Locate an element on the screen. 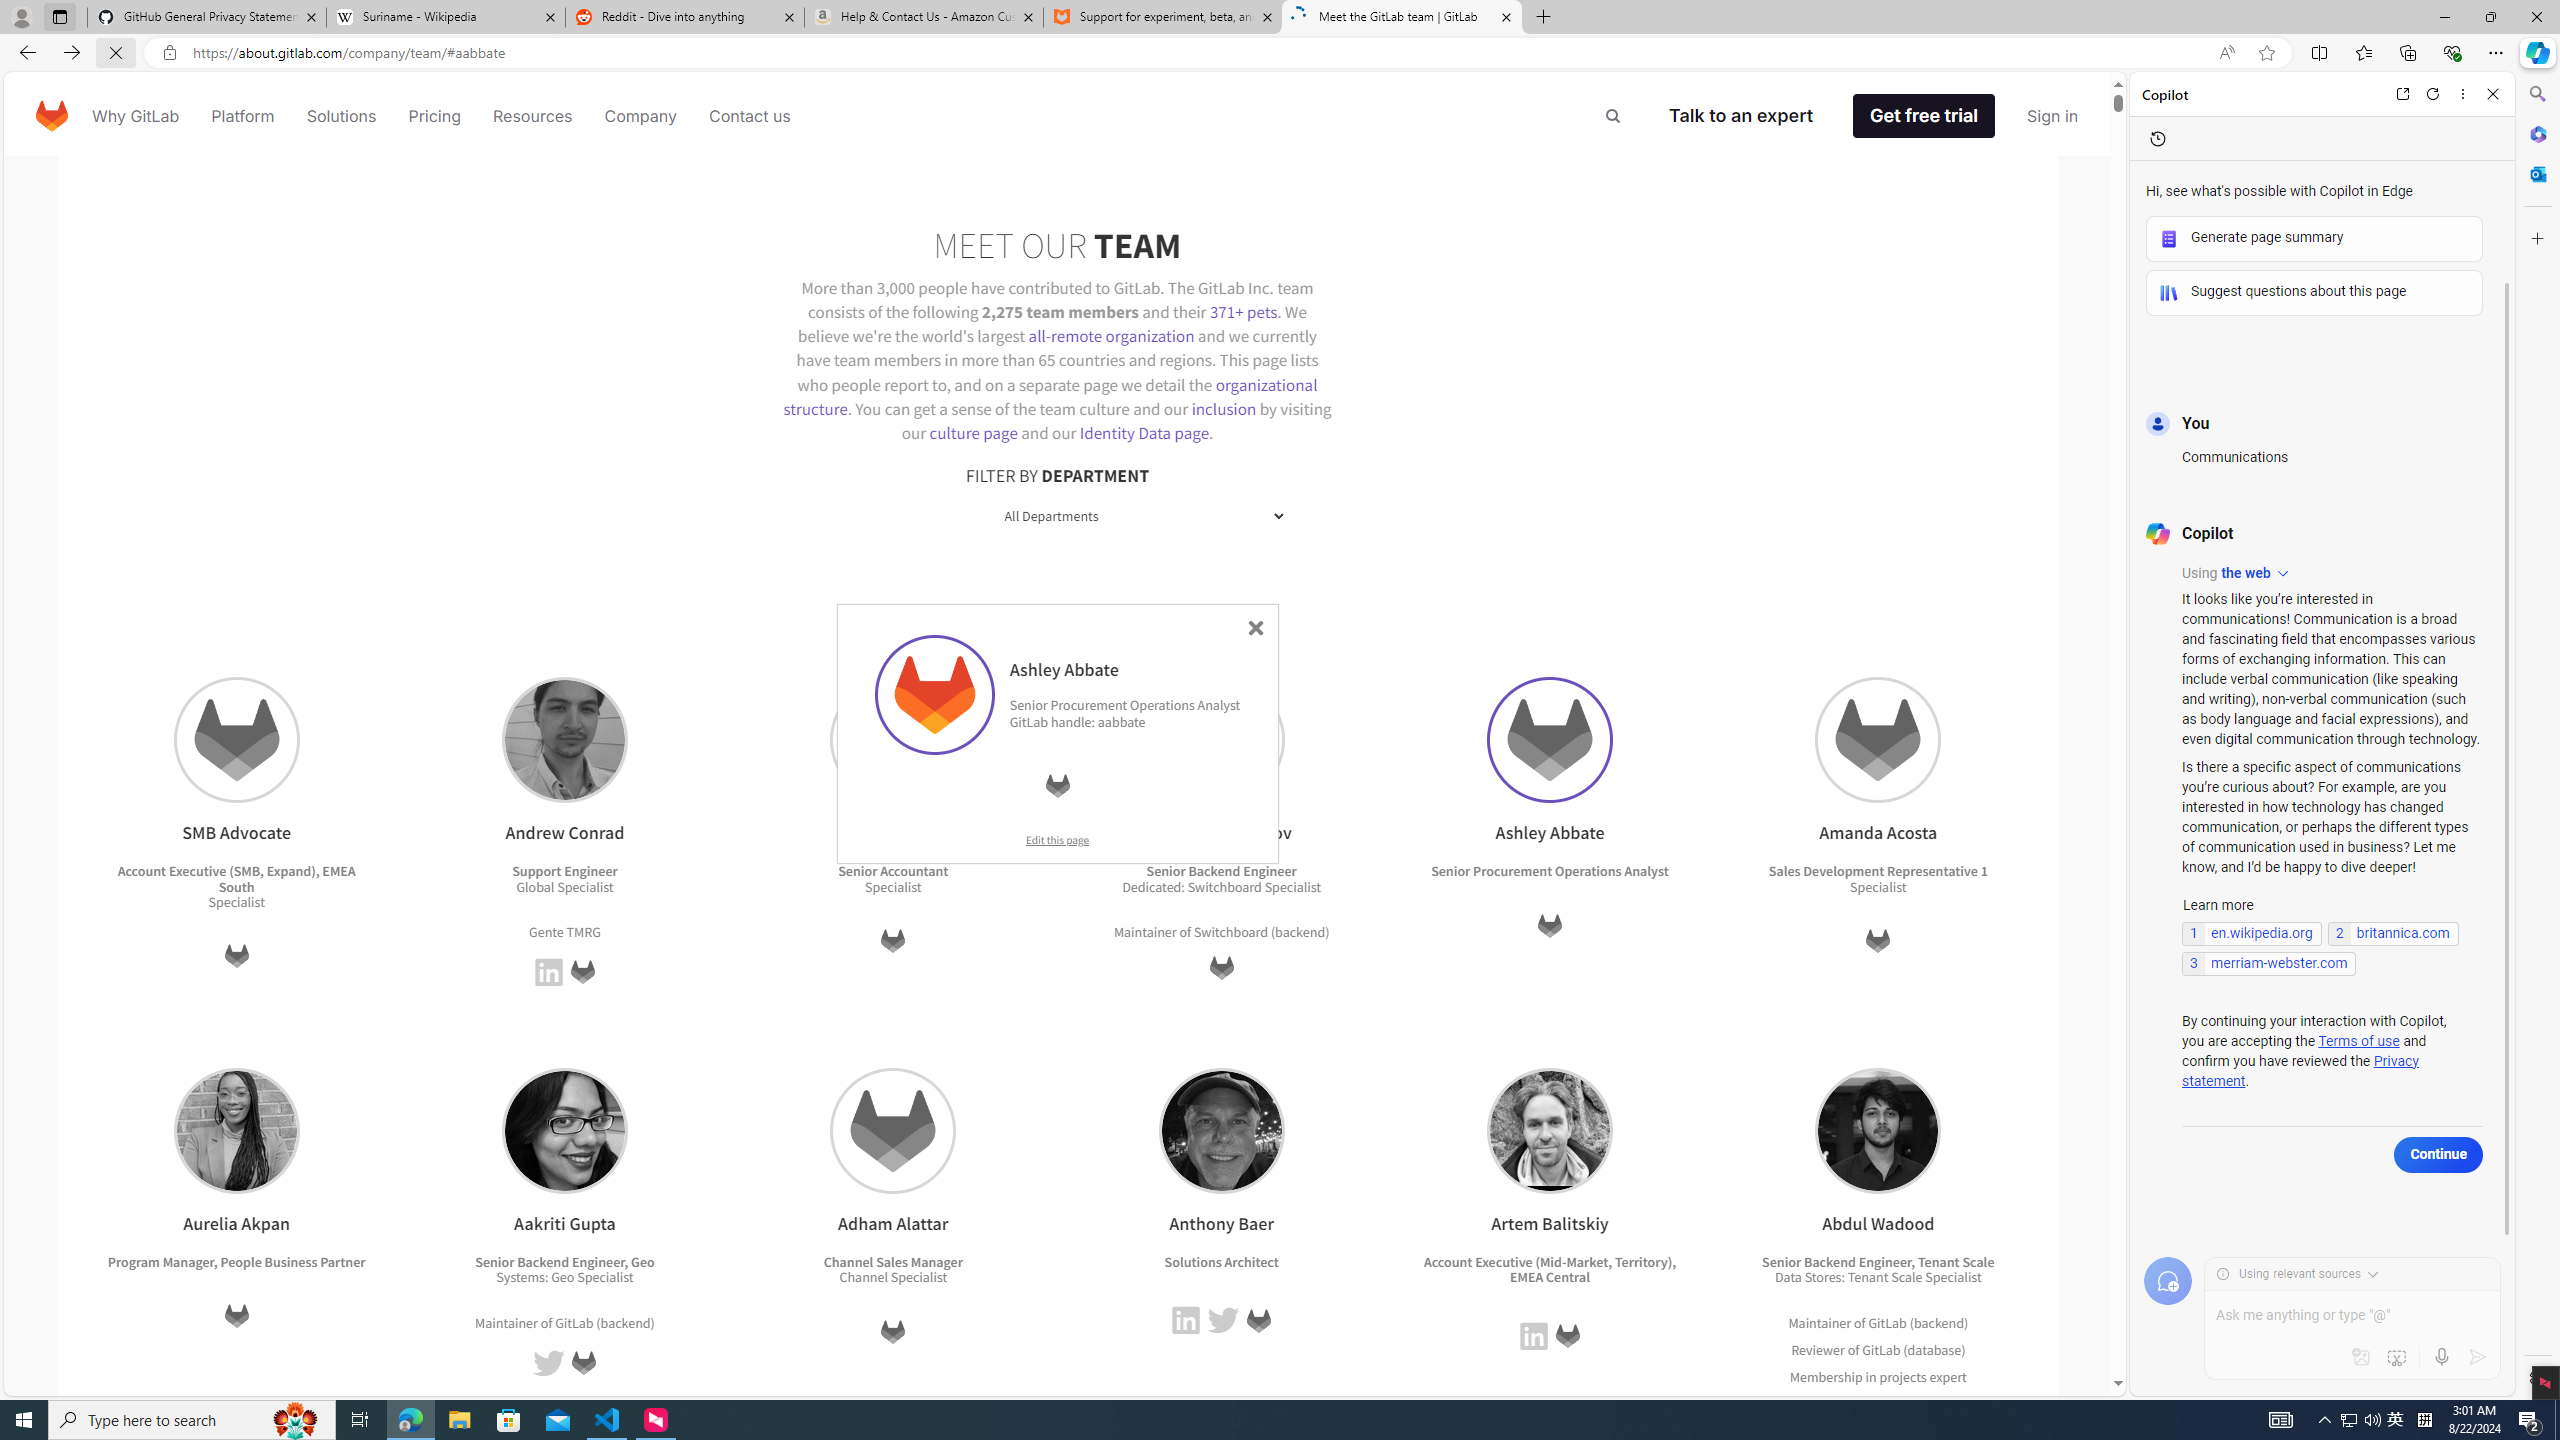  Pricing is located at coordinates (434, 116).